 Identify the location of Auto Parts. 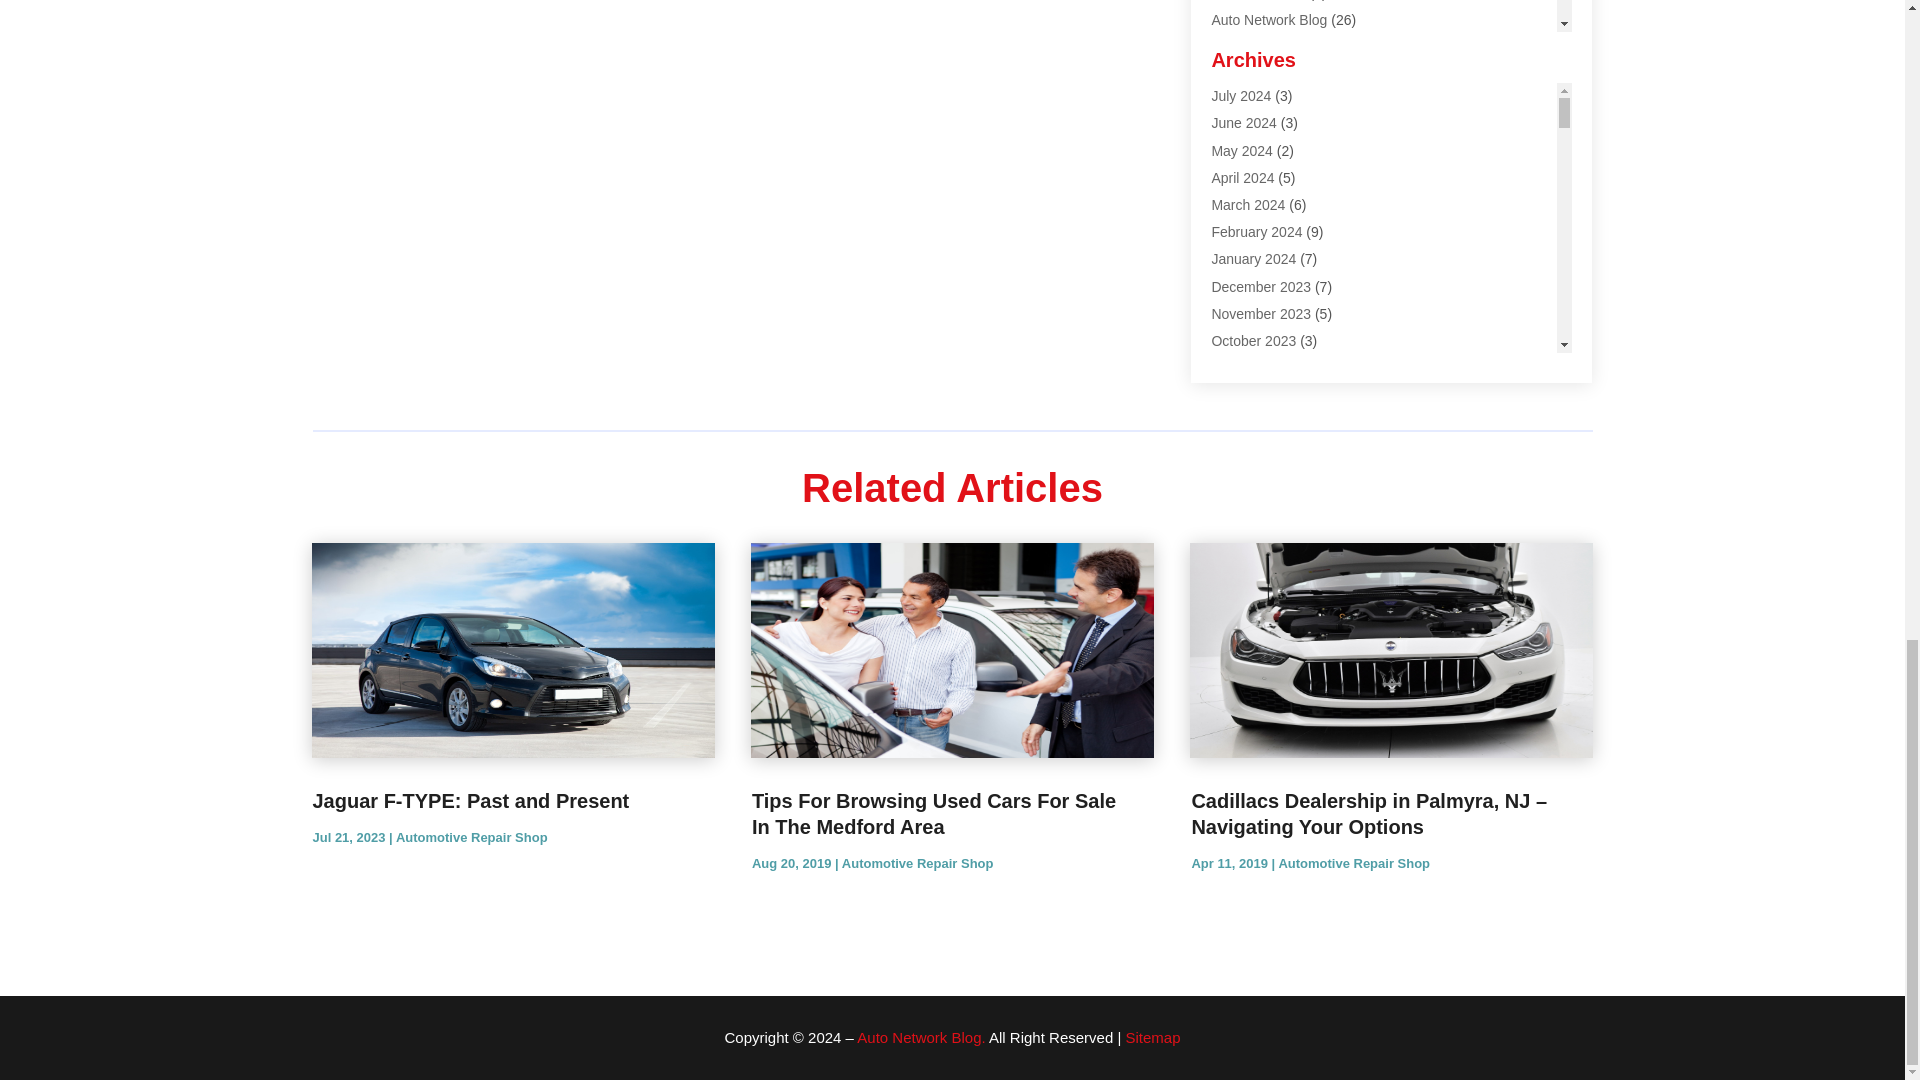
(1244, 46).